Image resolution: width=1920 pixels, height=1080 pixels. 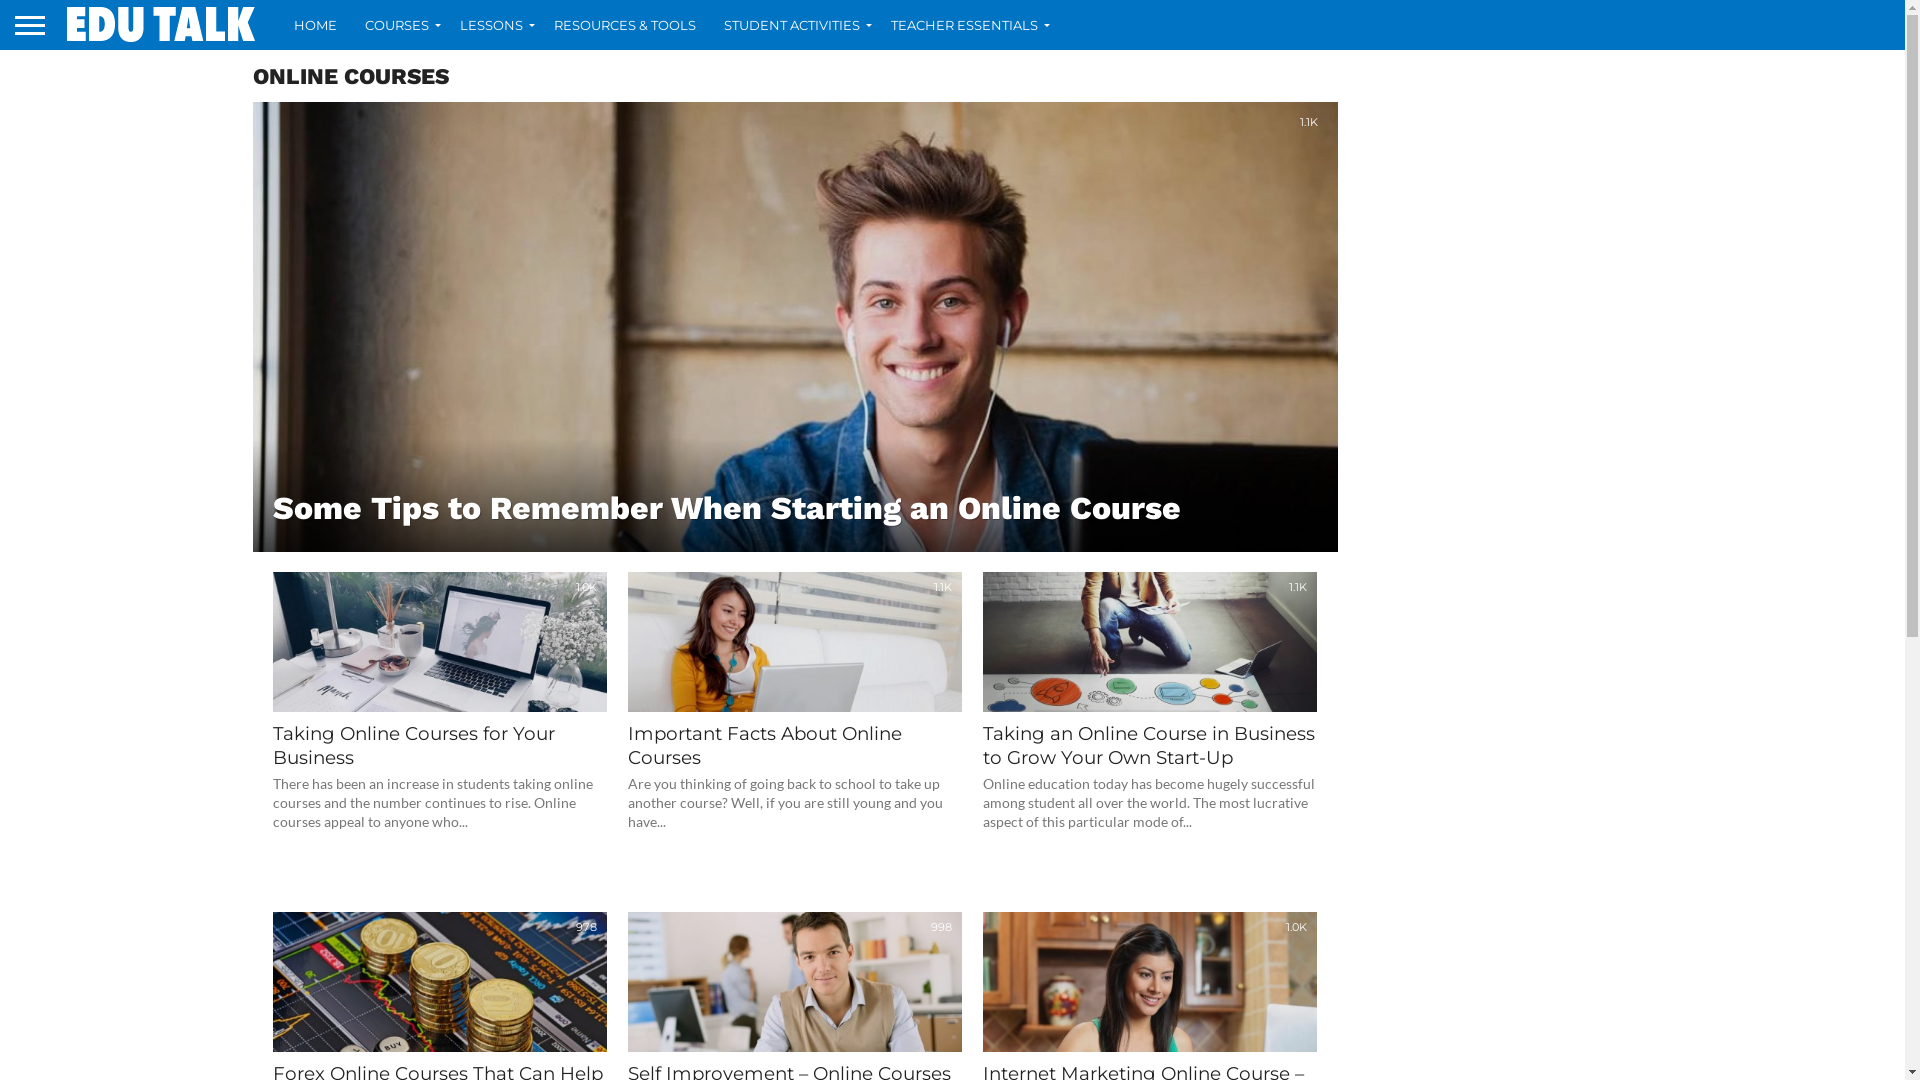 What do you see at coordinates (625, 25) in the screenshot?
I see `RESOURCES & TOOLS` at bounding box center [625, 25].